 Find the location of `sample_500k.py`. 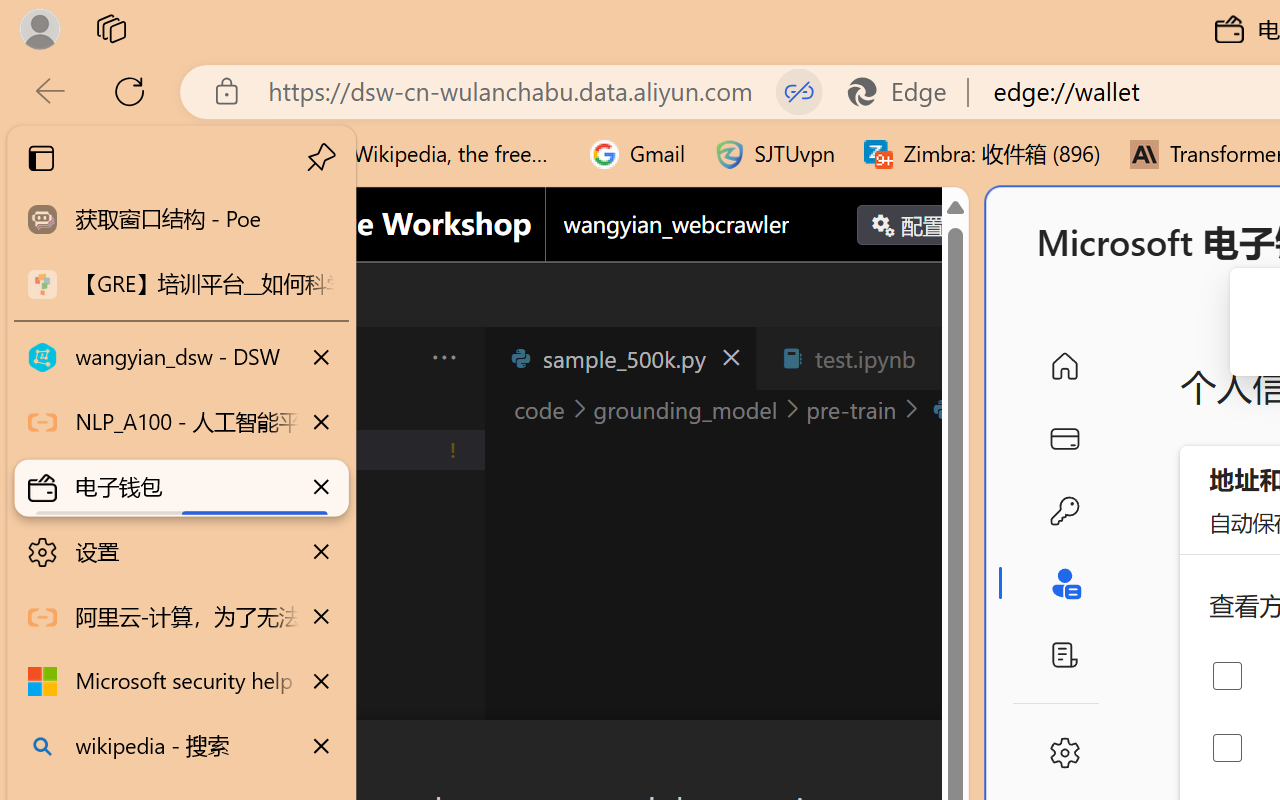

sample_500k.py is located at coordinates (620, 358).